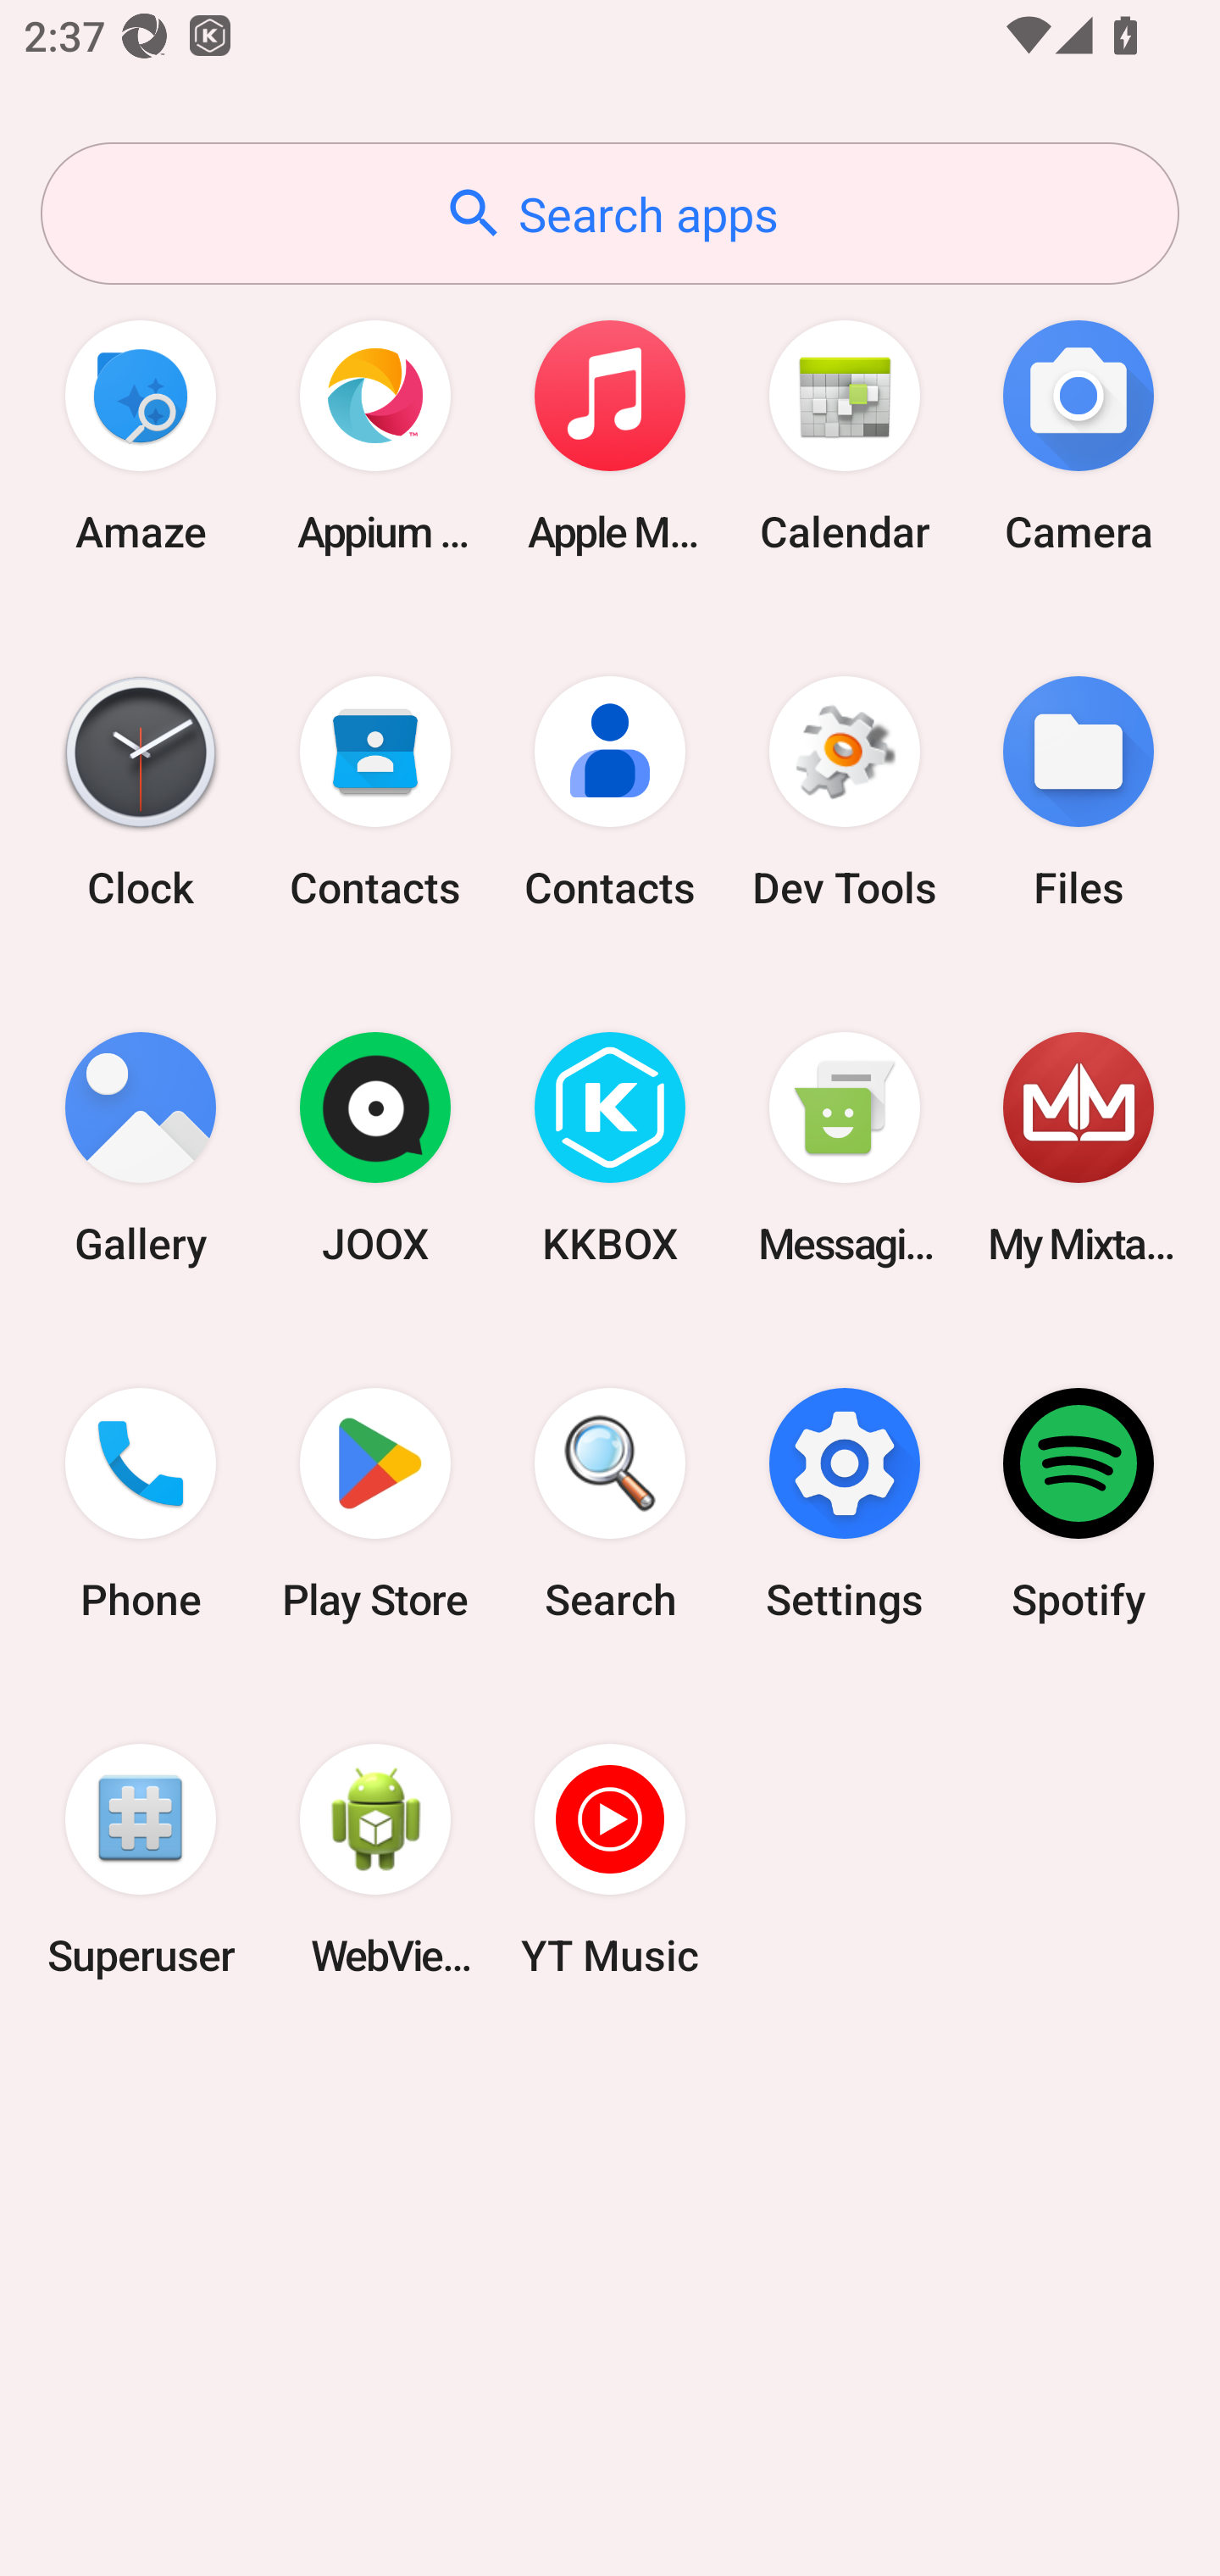 This screenshot has height=2576, width=1220. What do you see at coordinates (610, 1149) in the screenshot?
I see `KKBOX` at bounding box center [610, 1149].